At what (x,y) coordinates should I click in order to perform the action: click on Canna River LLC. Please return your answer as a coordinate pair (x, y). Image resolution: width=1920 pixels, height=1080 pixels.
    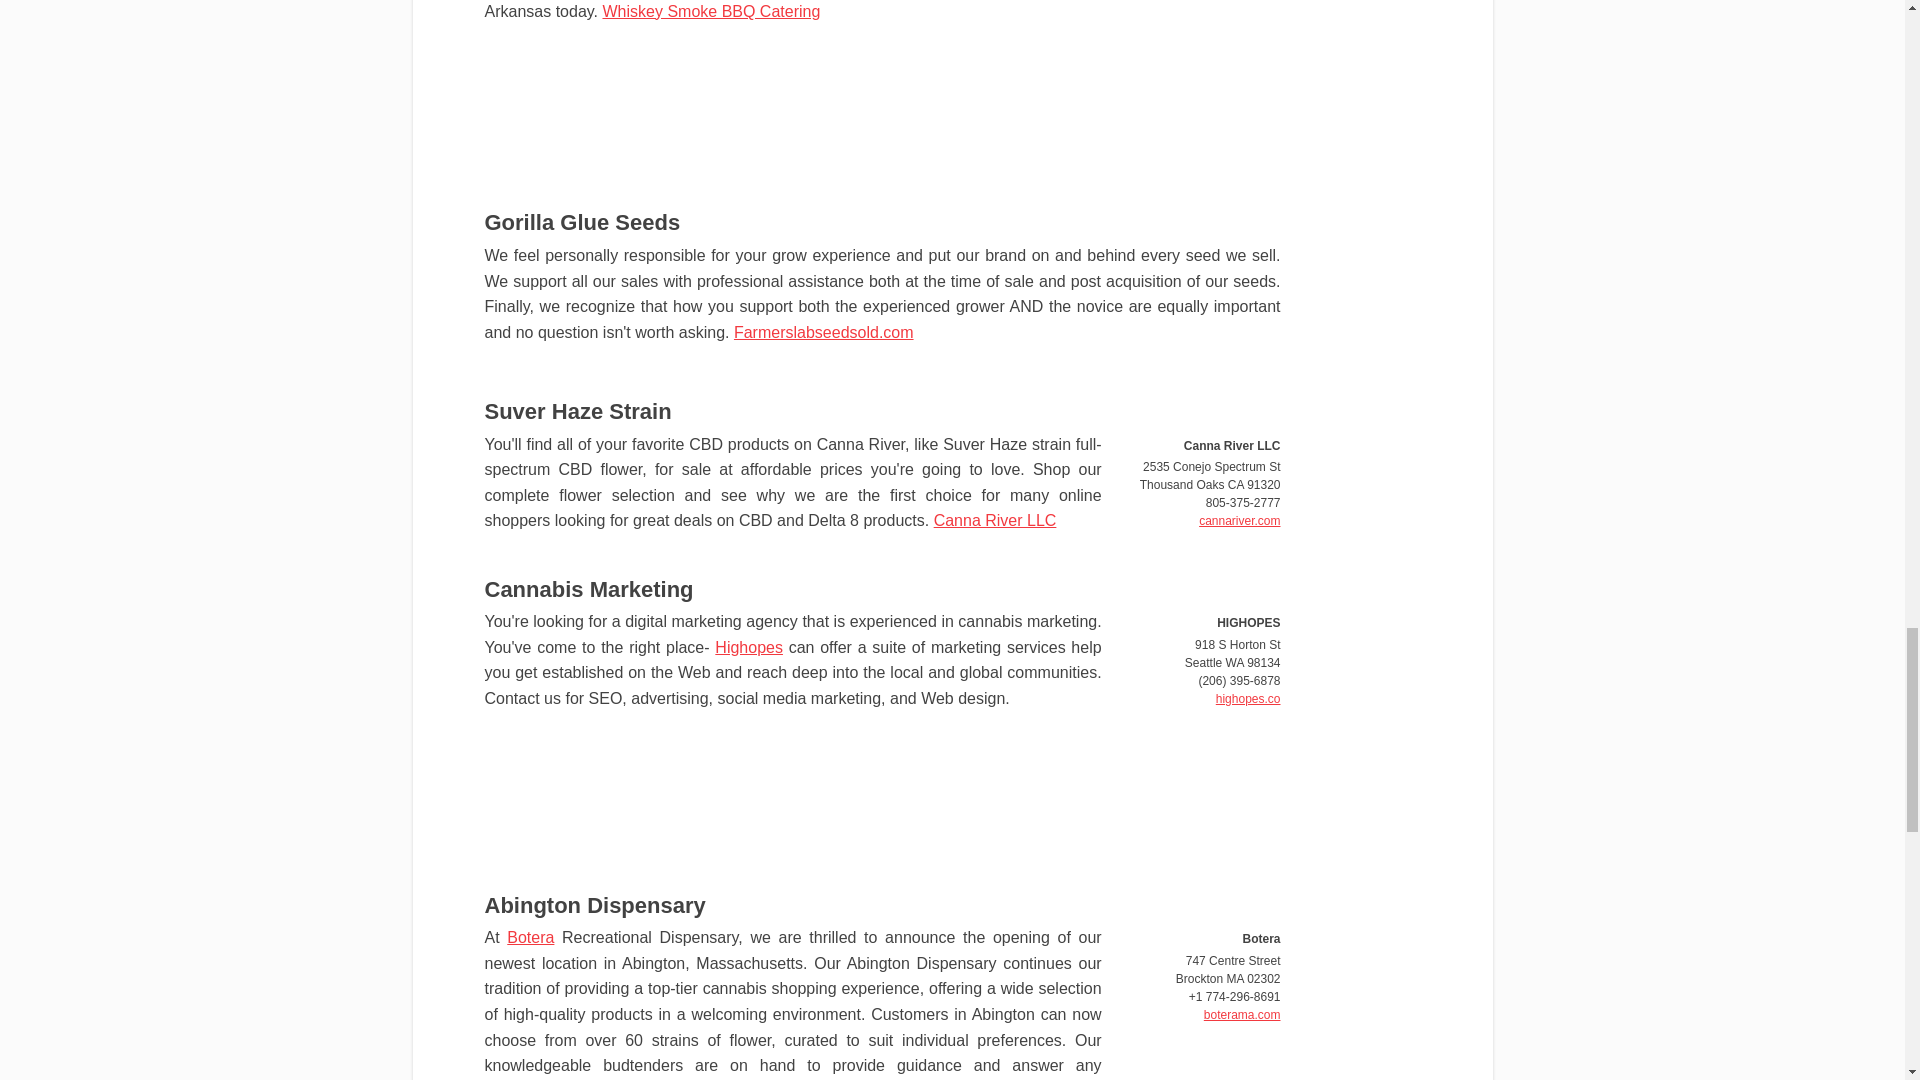
    Looking at the image, I should click on (995, 520).